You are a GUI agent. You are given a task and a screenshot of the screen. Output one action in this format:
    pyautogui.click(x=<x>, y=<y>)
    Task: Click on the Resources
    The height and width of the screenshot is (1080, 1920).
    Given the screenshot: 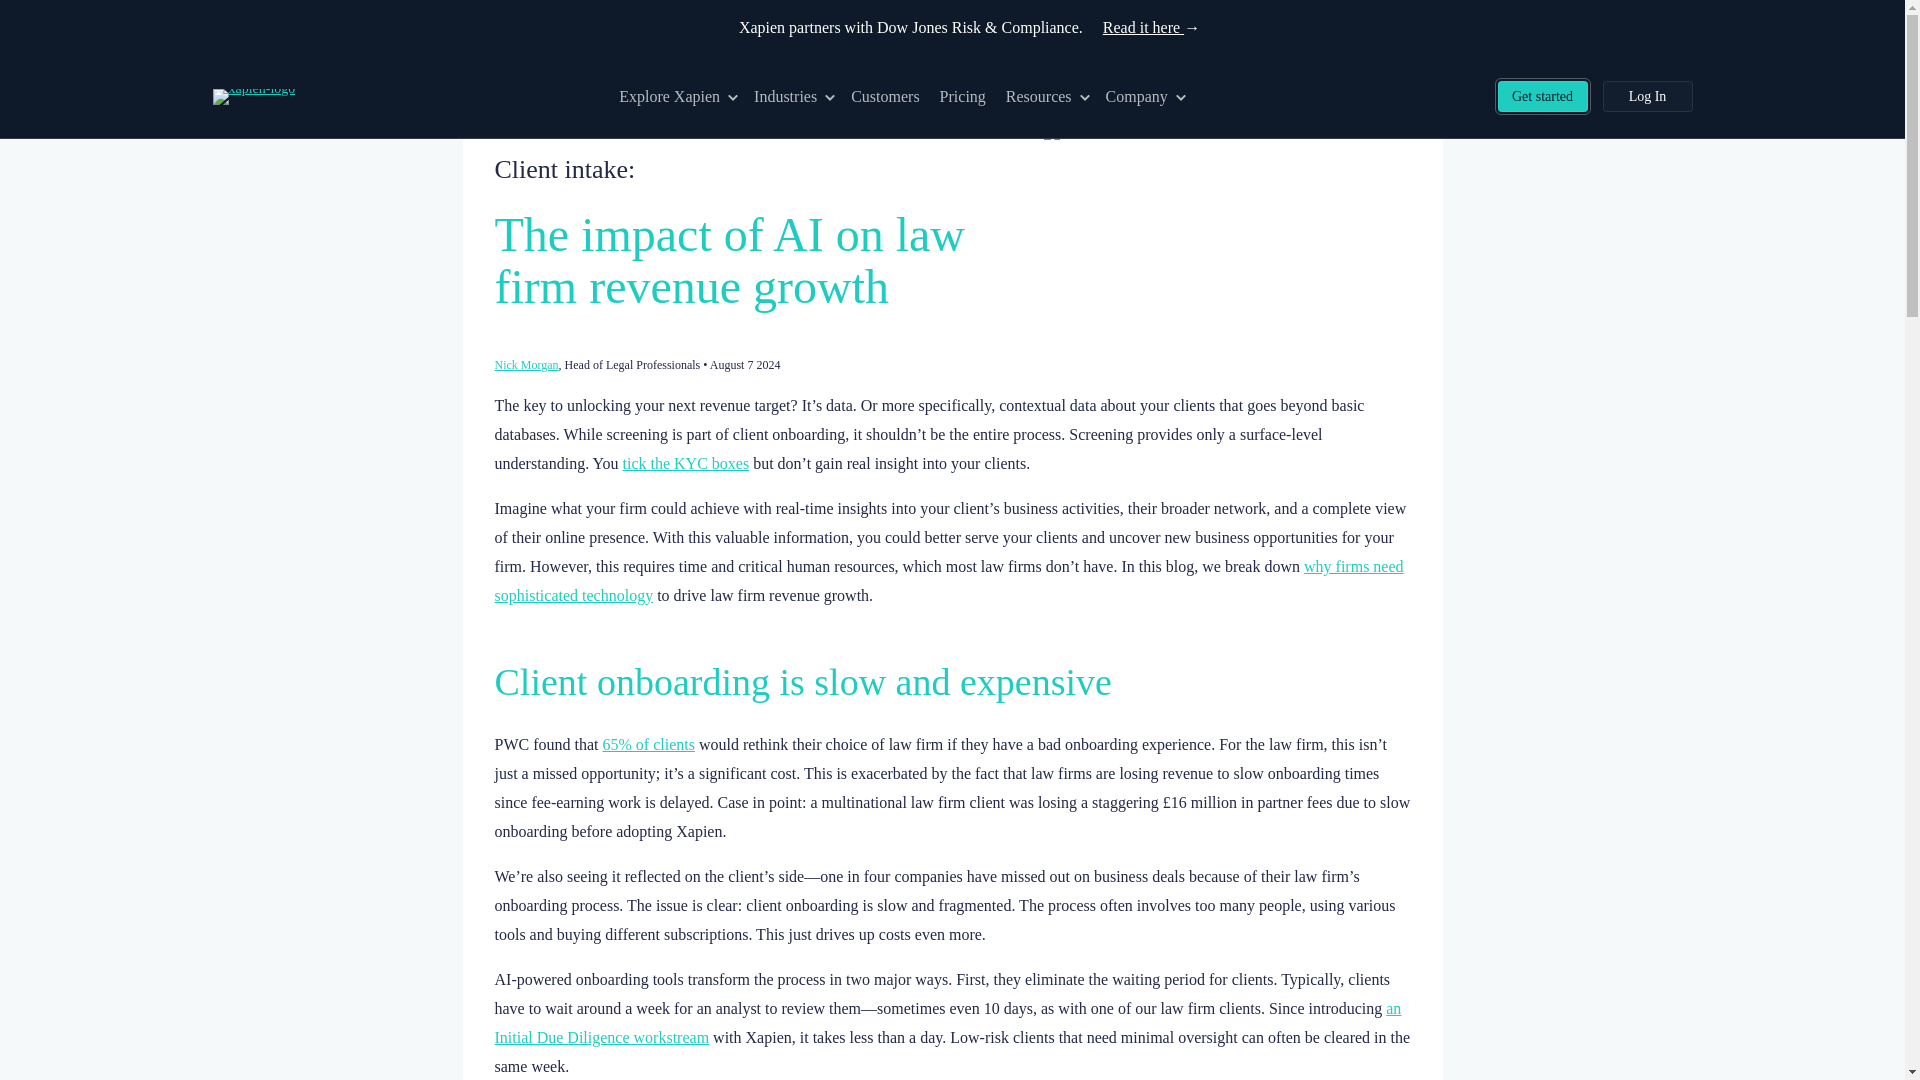 What is the action you would take?
    pyautogui.click(x=1046, y=96)
    